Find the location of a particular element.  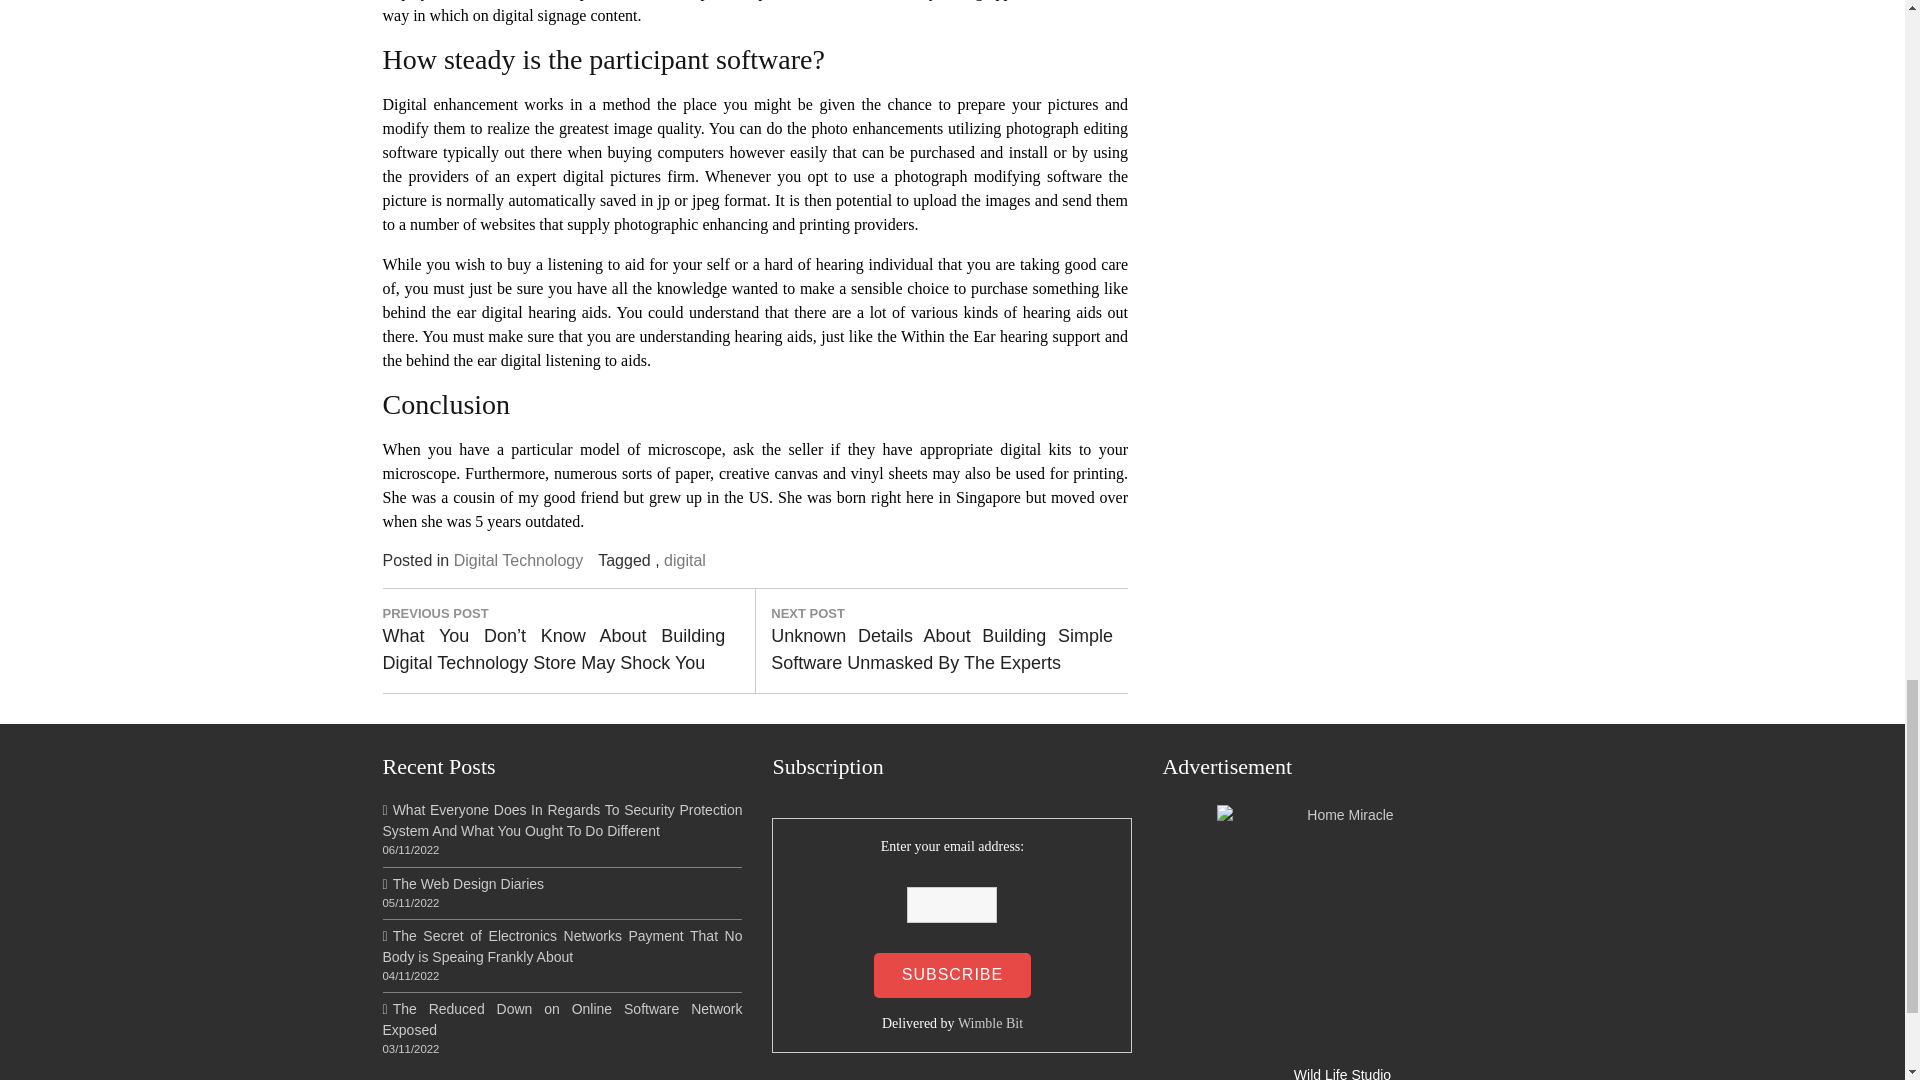

Subscribe is located at coordinates (952, 974).